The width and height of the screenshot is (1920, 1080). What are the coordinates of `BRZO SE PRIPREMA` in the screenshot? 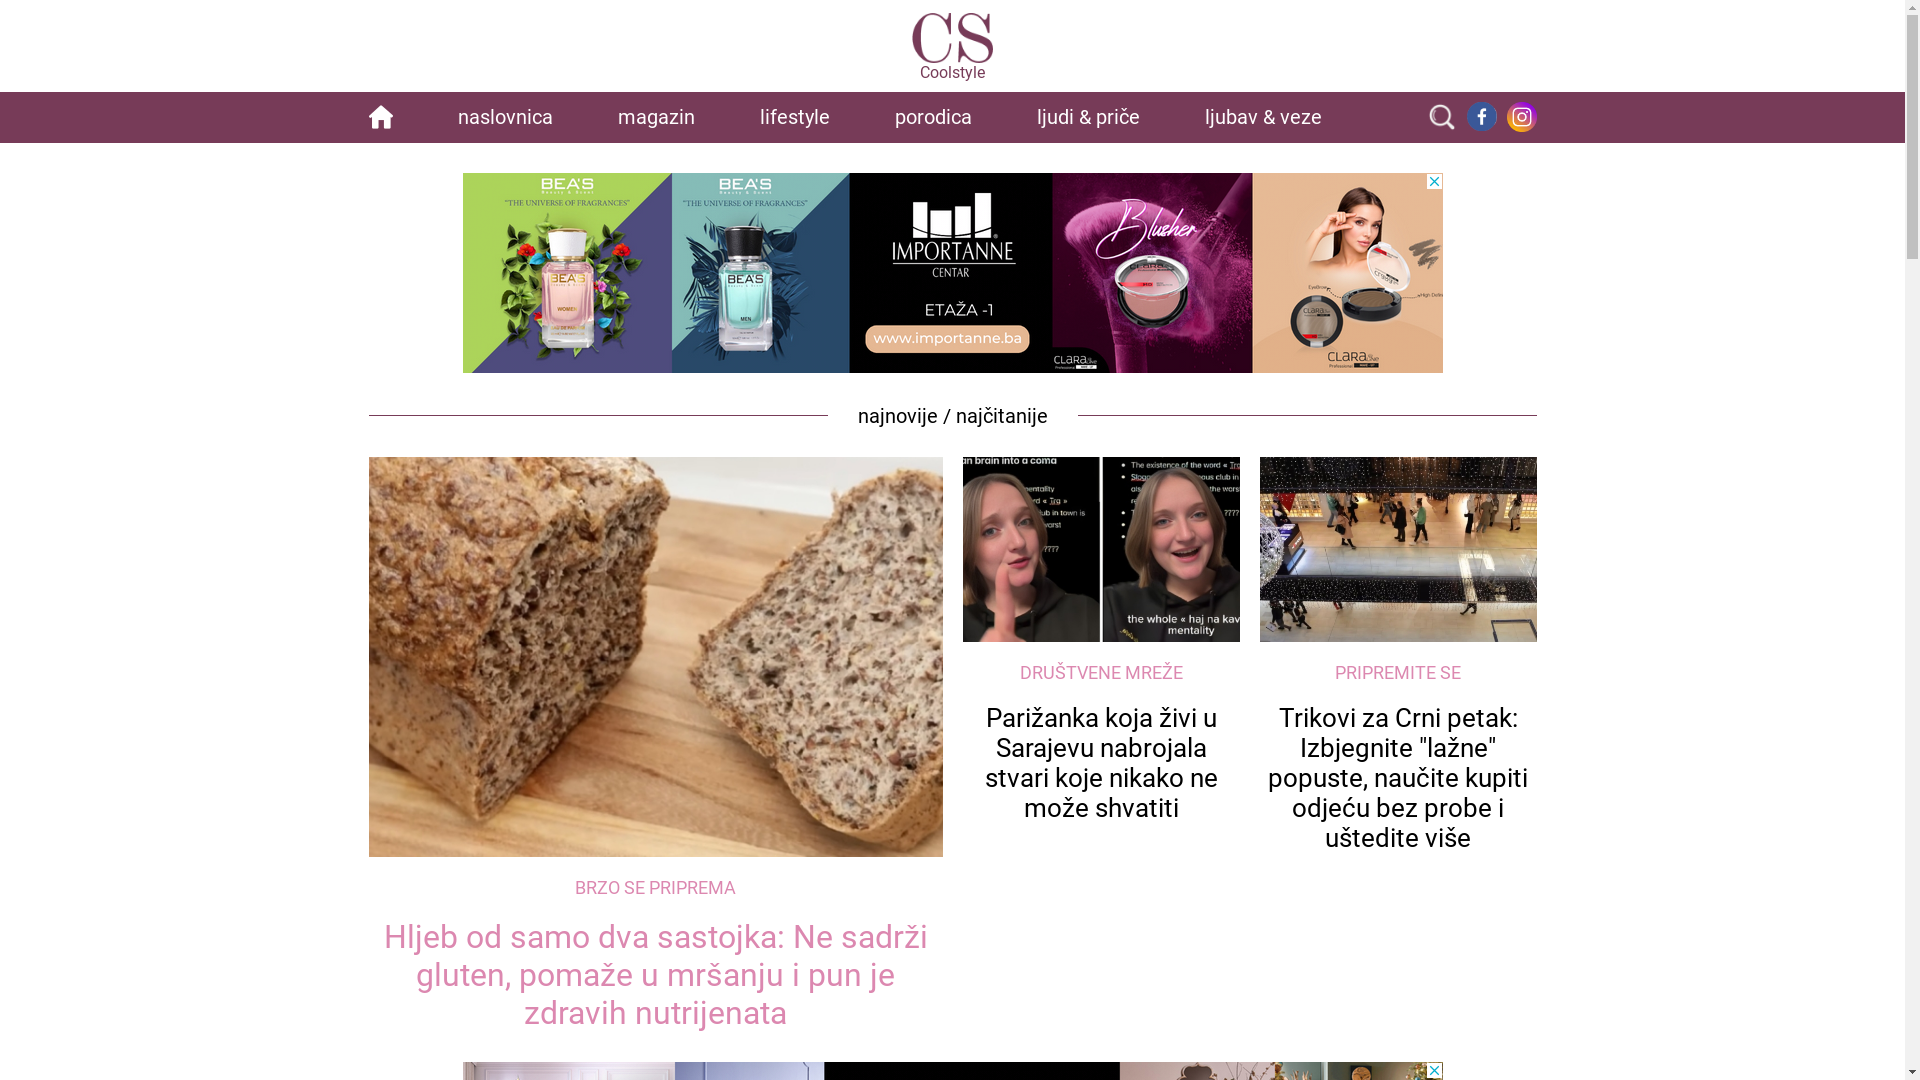 It's located at (655, 888).